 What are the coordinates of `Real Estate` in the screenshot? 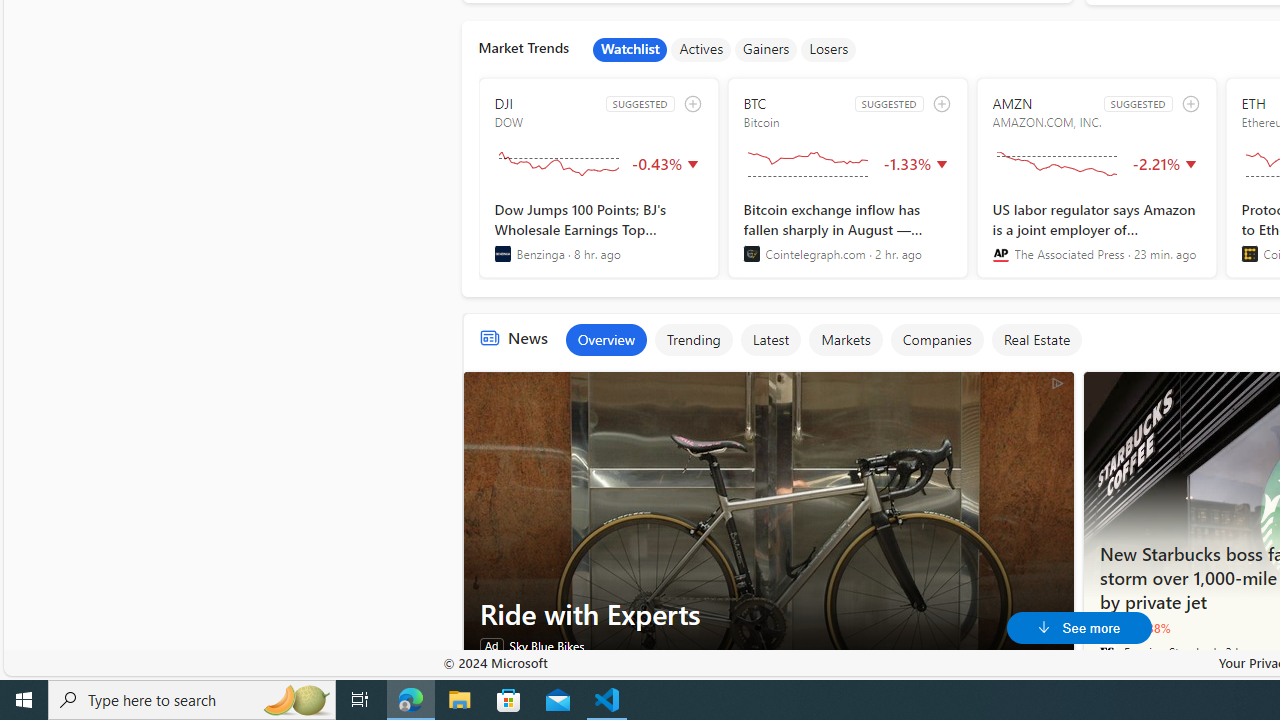 It's located at (1036, 340).